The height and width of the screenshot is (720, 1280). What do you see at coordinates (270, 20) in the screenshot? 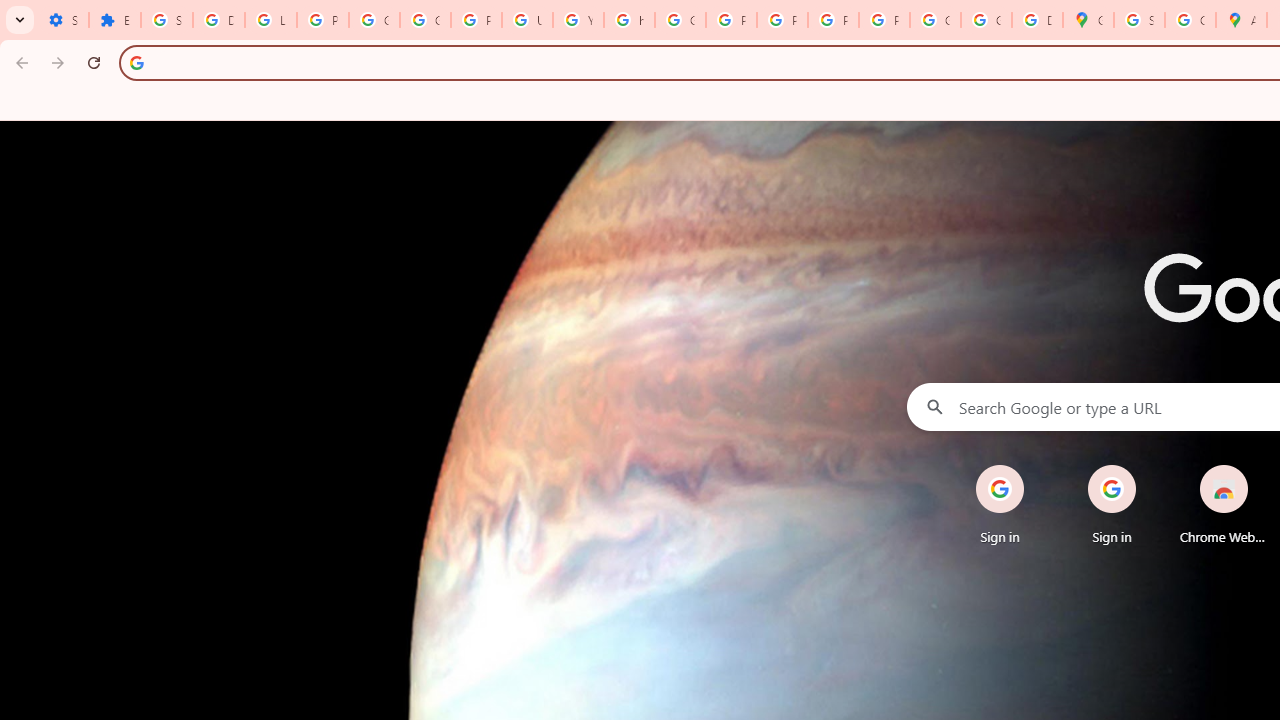
I see `Learn how to find your photos - Google Photos Help` at bounding box center [270, 20].